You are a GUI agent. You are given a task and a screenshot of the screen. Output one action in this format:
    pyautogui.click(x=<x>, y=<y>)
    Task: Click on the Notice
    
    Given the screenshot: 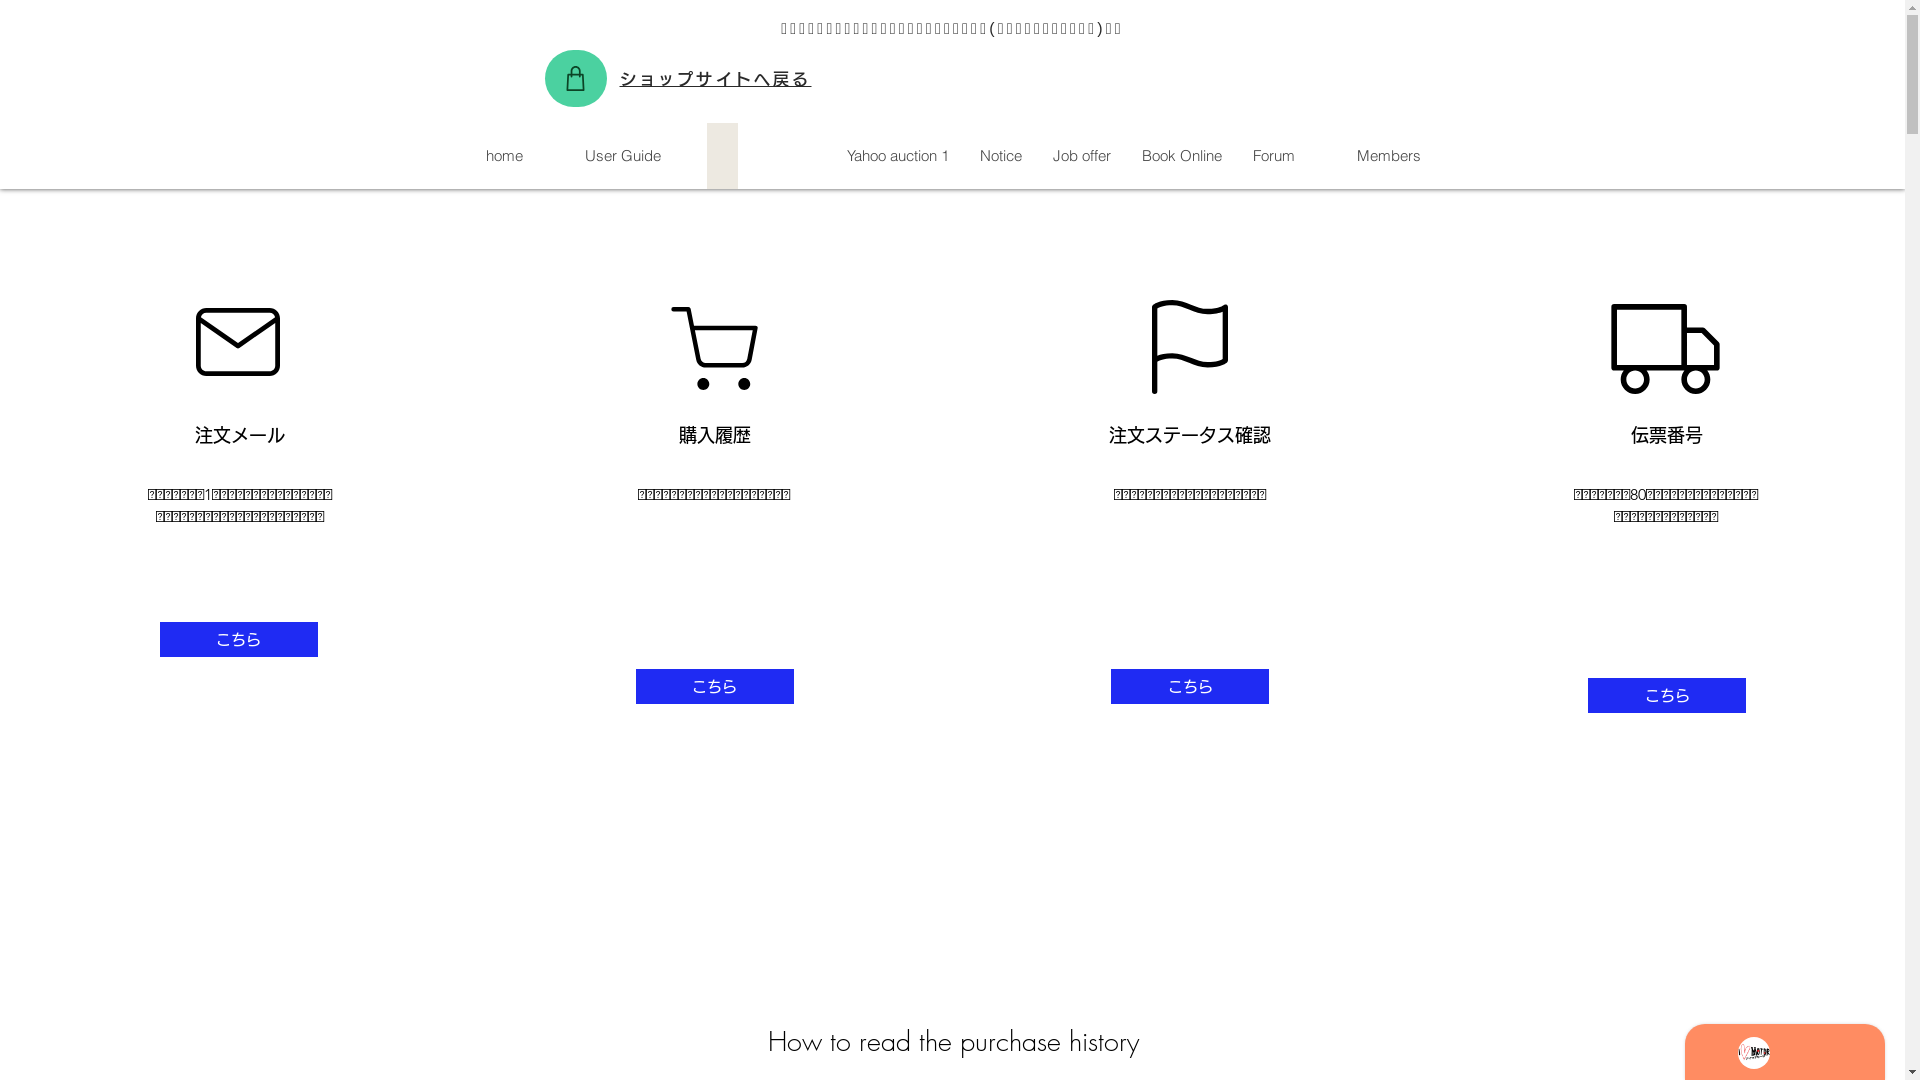 What is the action you would take?
    pyautogui.click(x=1000, y=156)
    